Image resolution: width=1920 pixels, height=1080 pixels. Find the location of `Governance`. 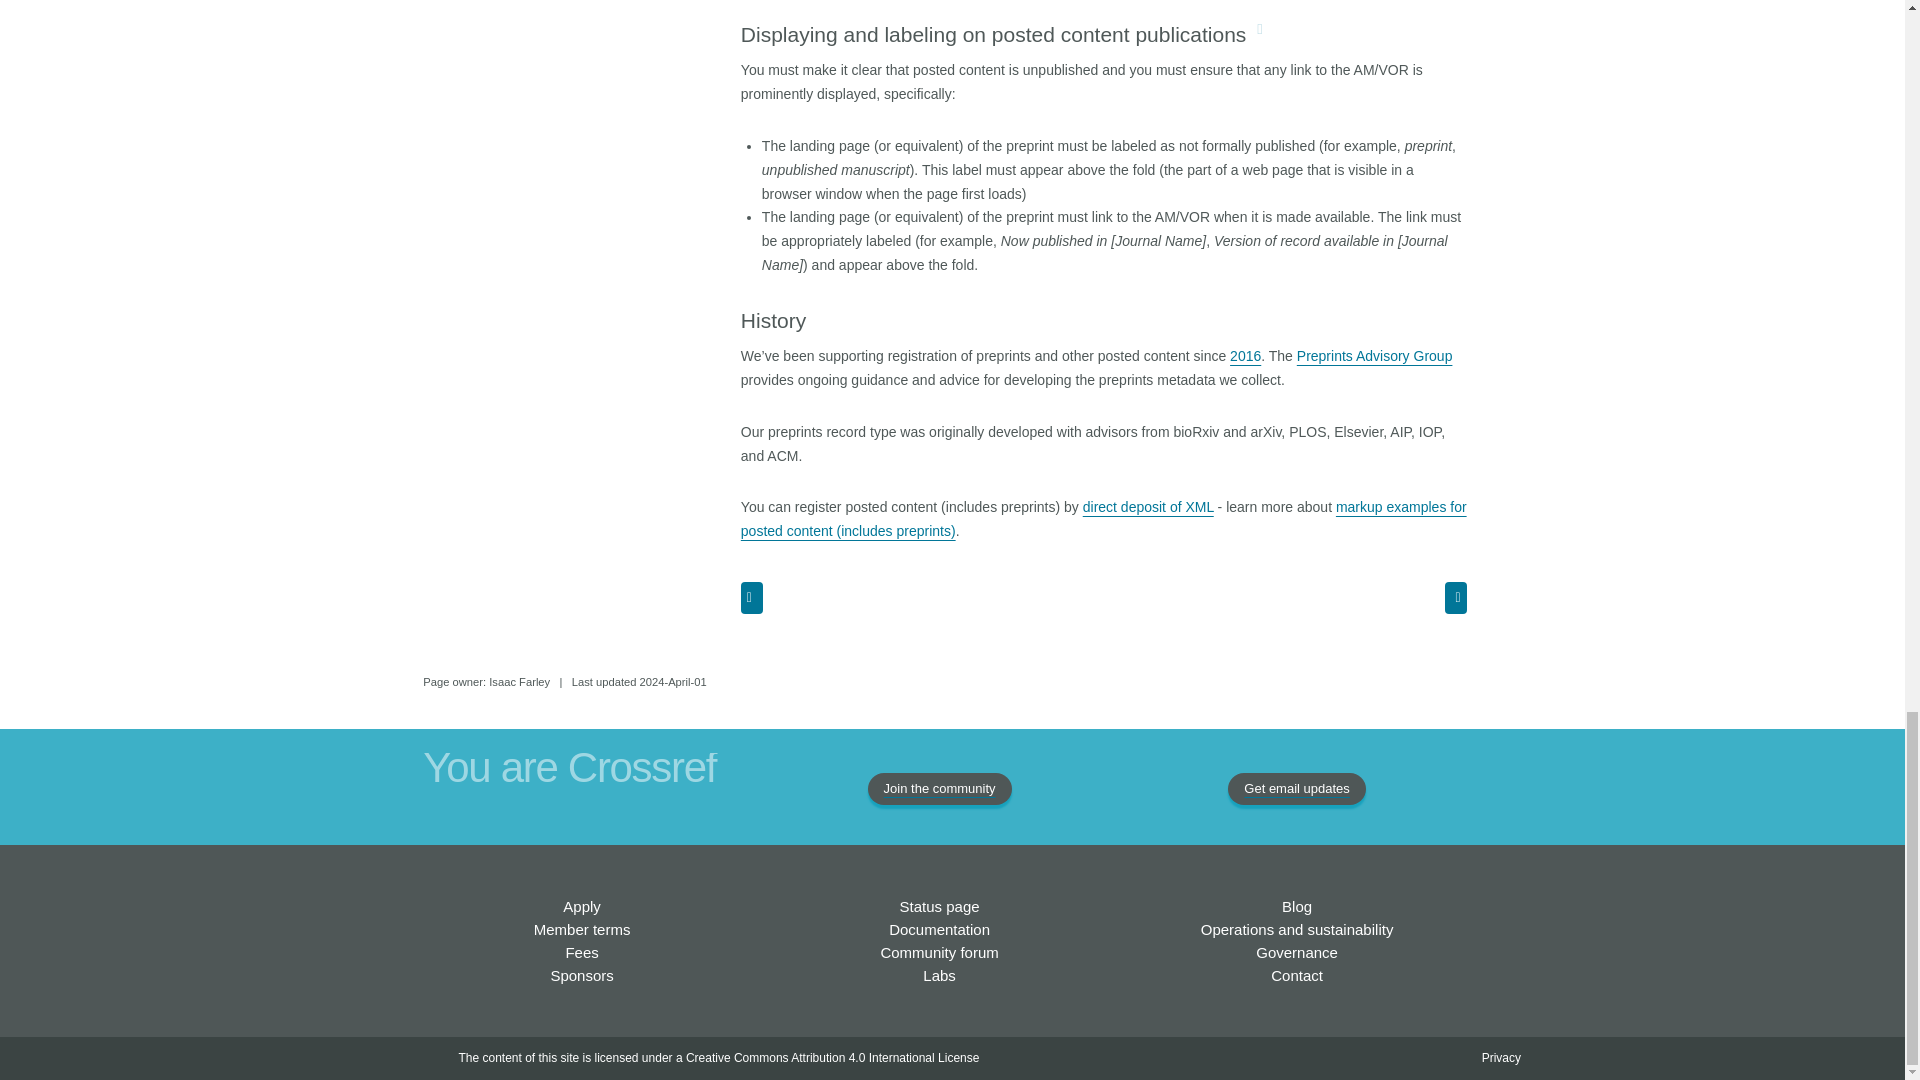

Governance is located at coordinates (1296, 952).